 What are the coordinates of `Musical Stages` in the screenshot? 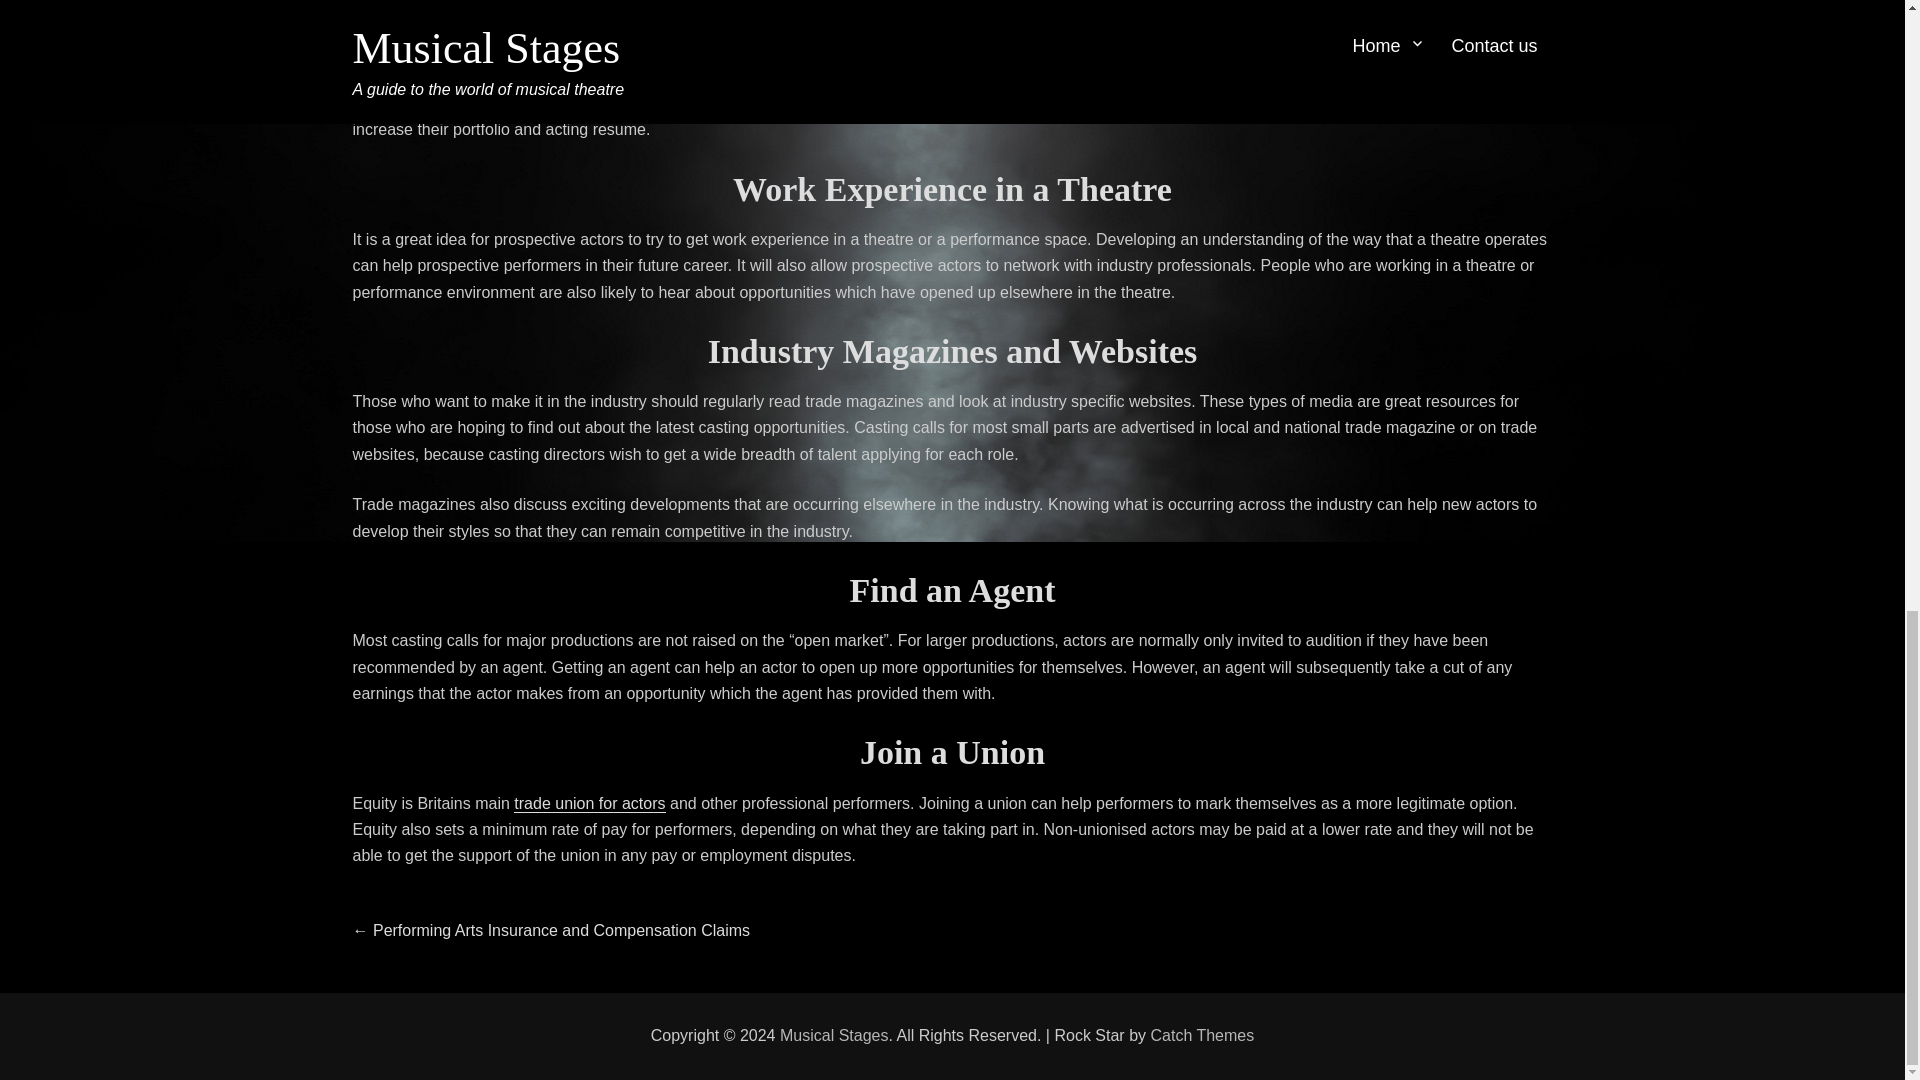 It's located at (834, 1036).